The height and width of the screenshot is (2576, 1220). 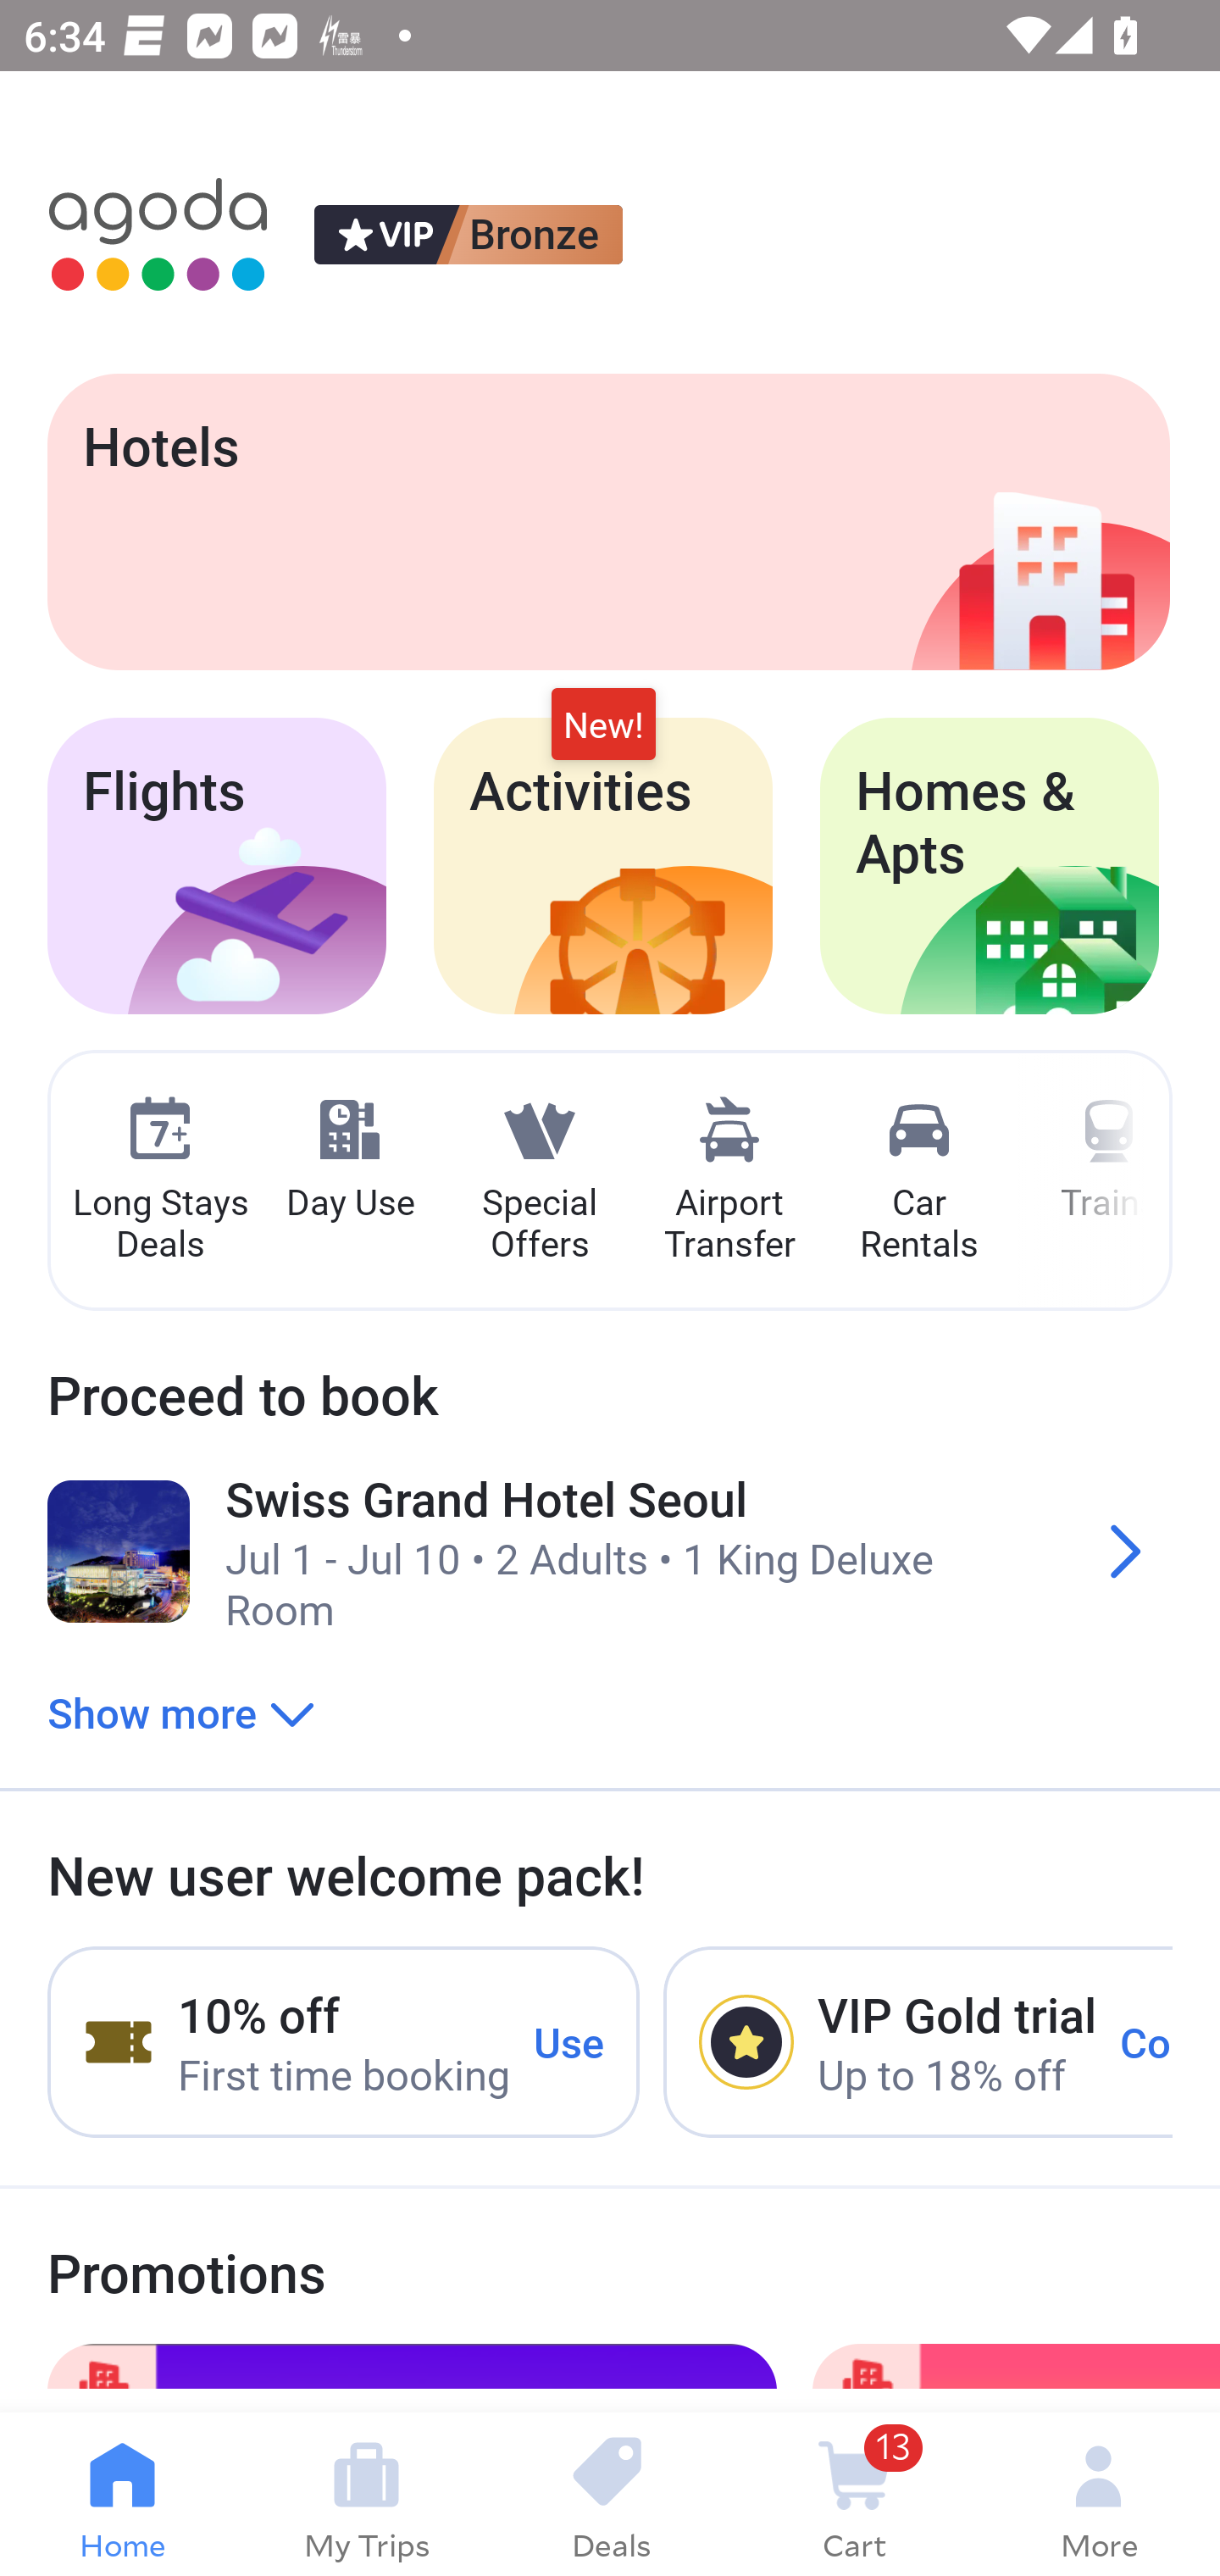 What do you see at coordinates (181, 1712) in the screenshot?
I see `Show more` at bounding box center [181, 1712].